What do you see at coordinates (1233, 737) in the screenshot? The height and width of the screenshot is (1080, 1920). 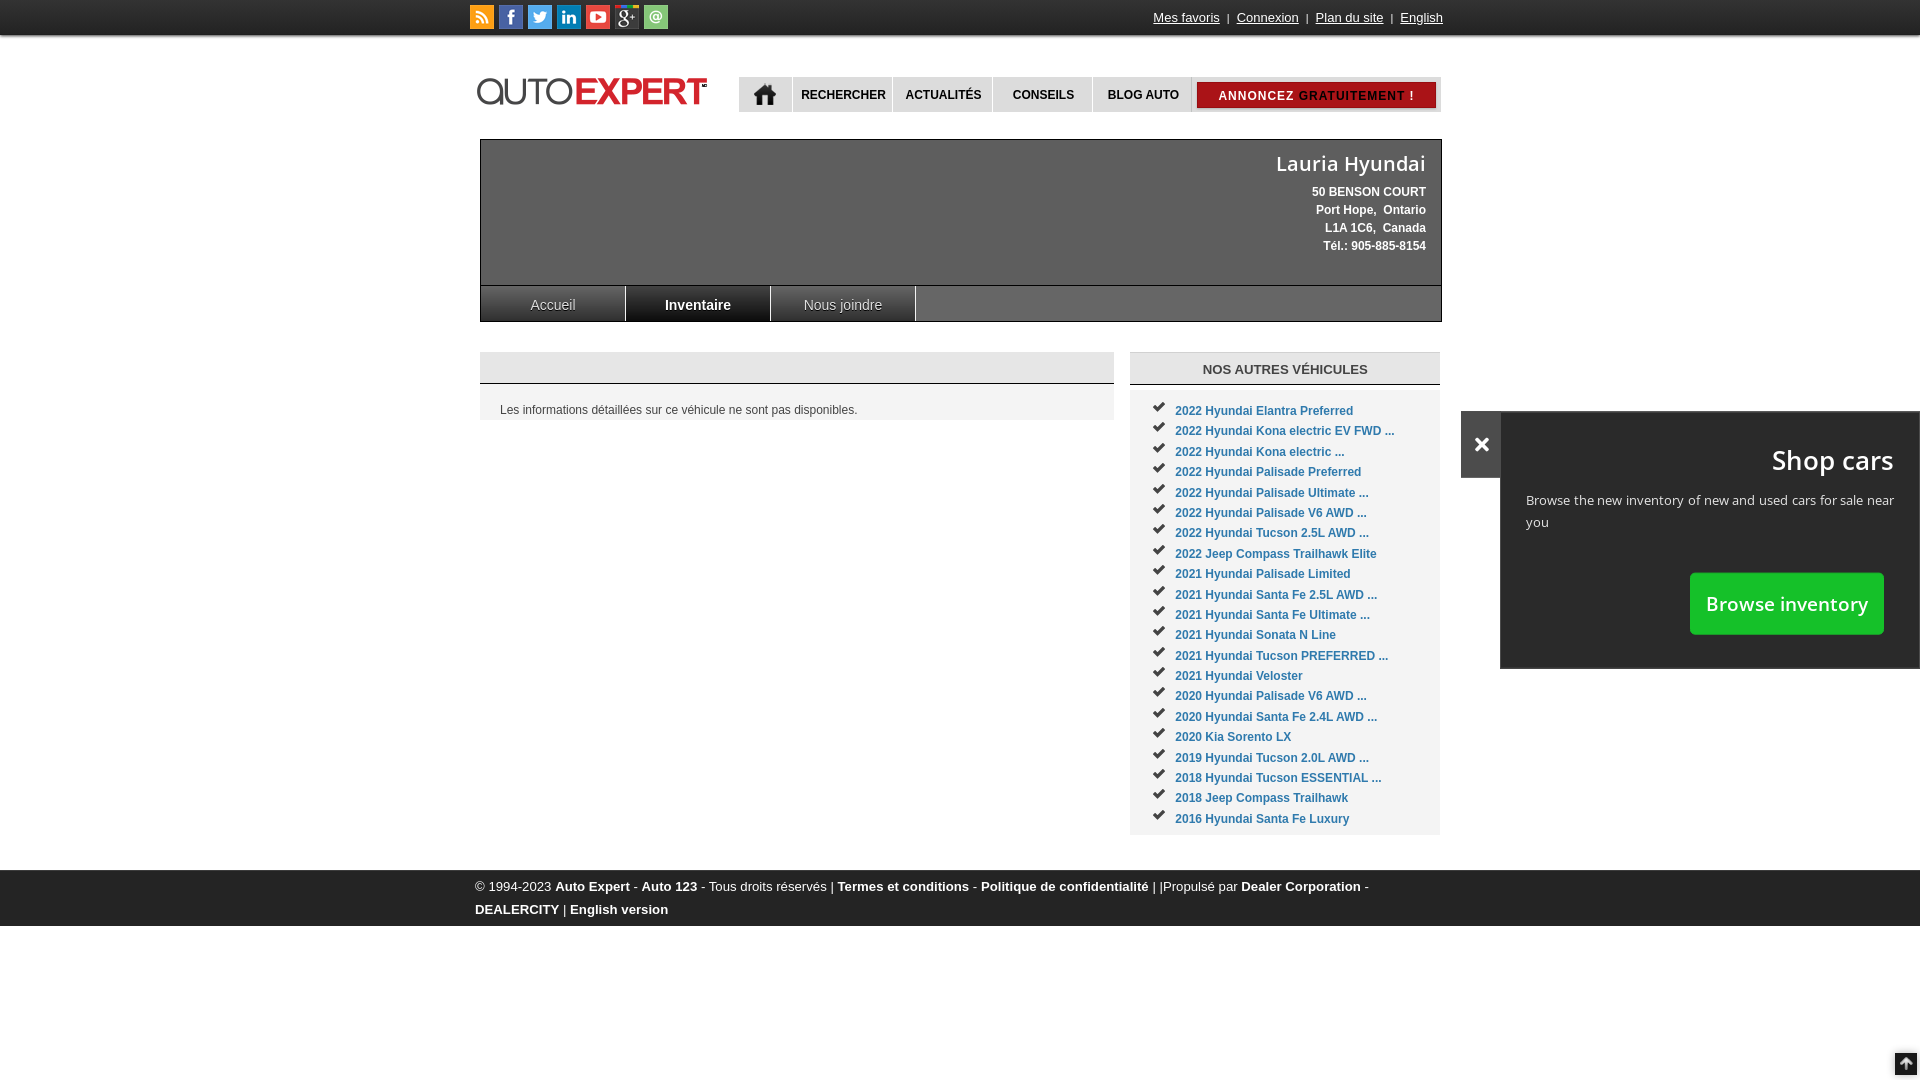 I see `2020 Kia Sorento LX` at bounding box center [1233, 737].